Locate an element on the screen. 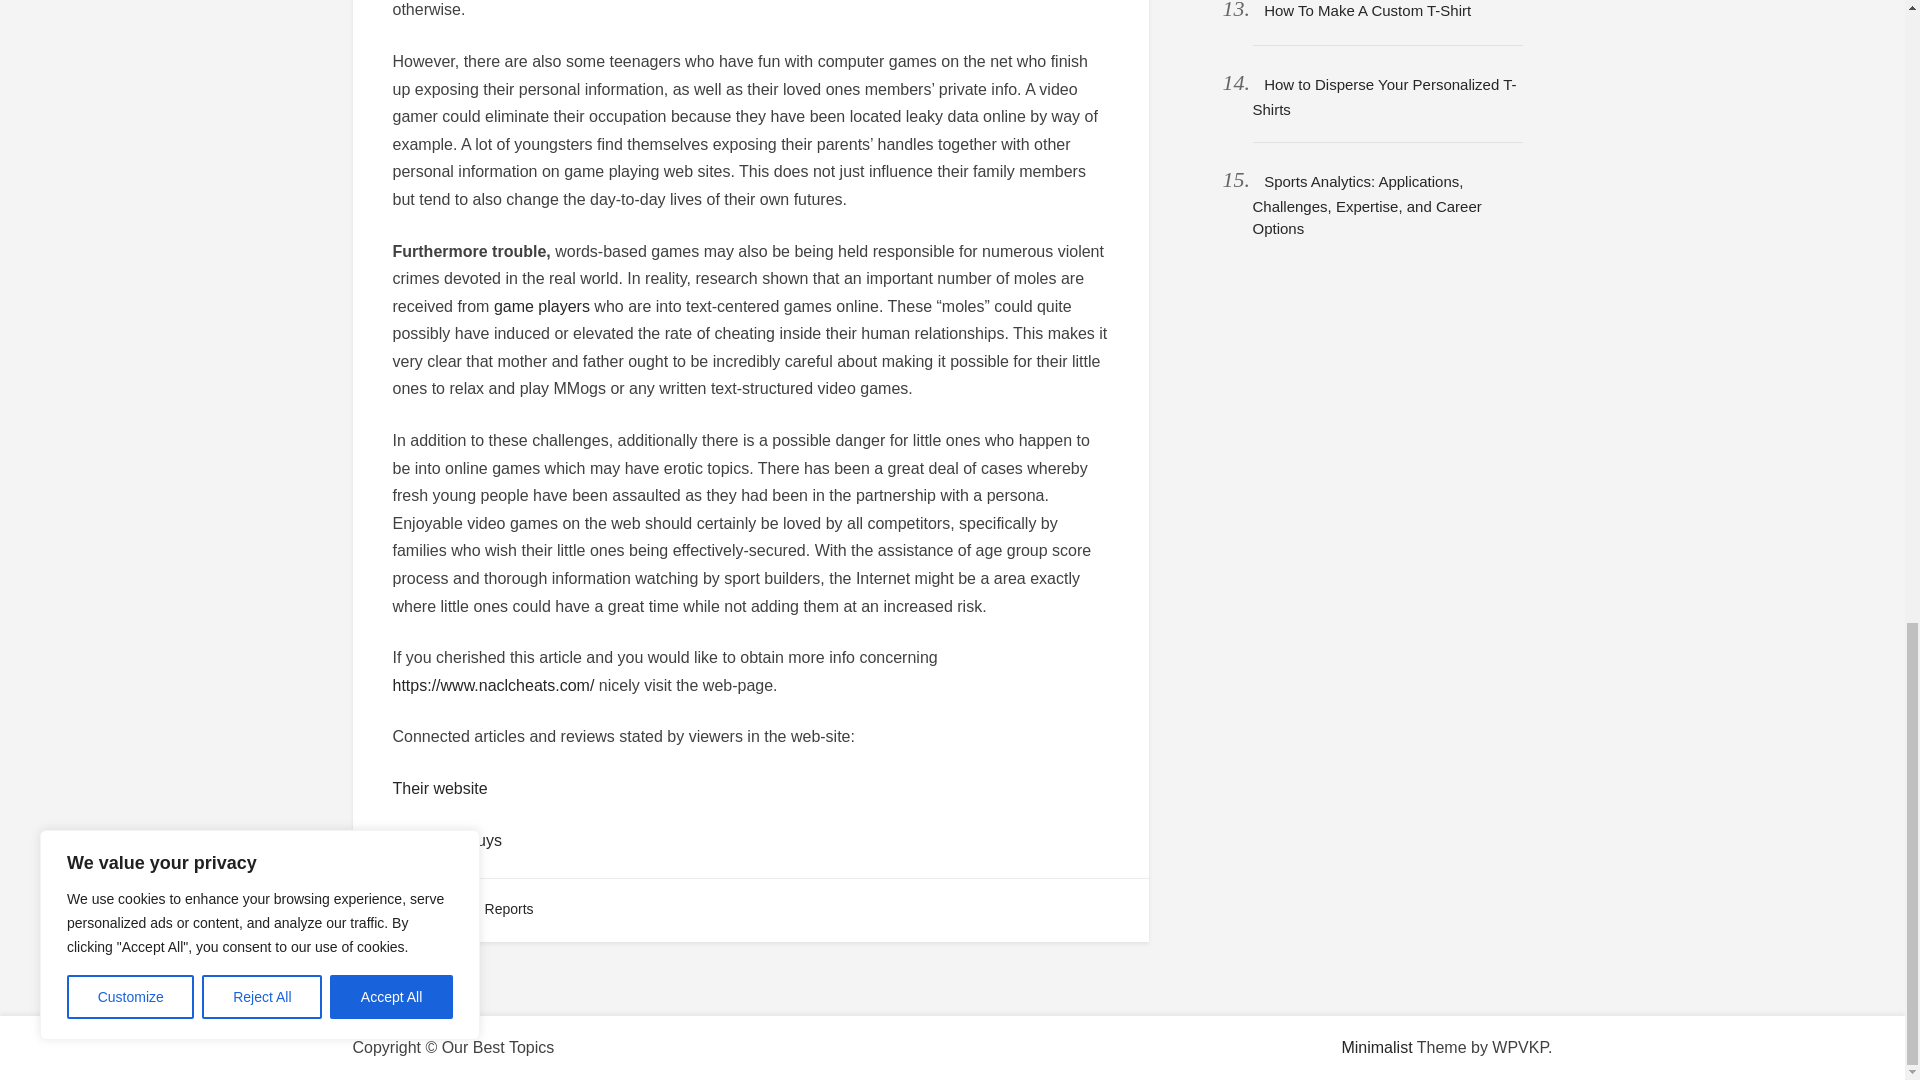  General is located at coordinates (428, 908).